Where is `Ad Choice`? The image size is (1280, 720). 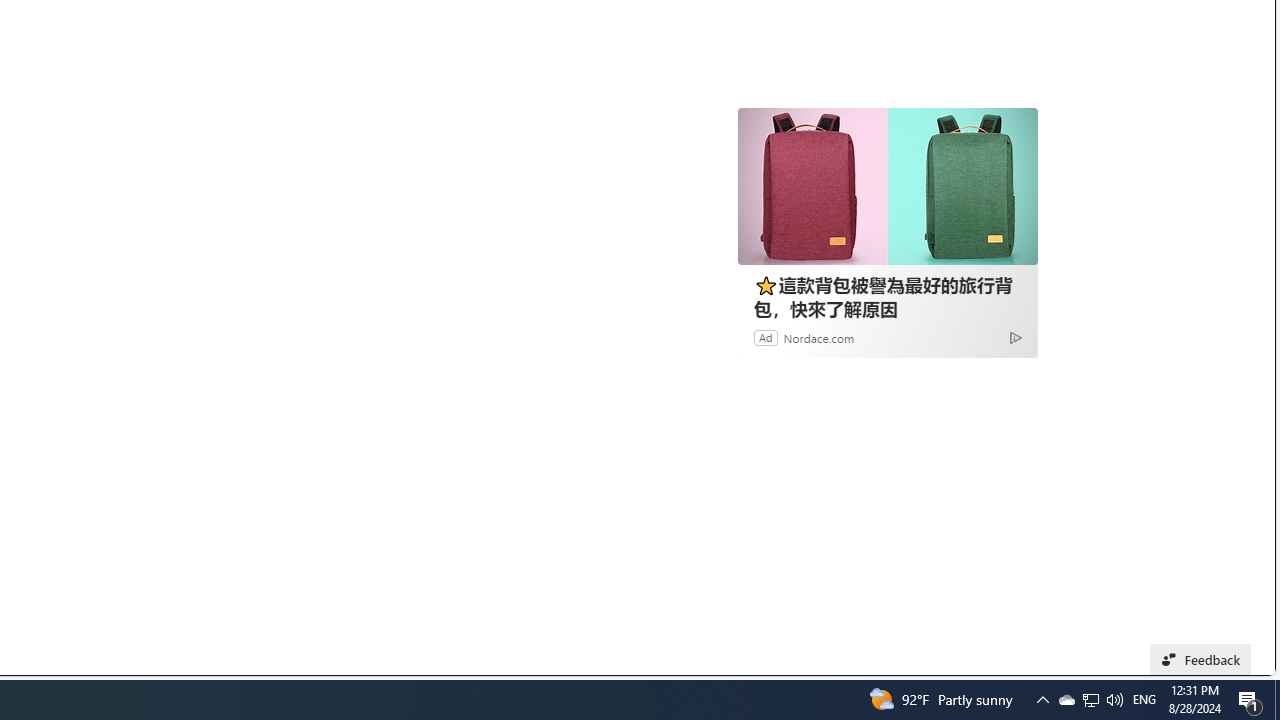
Ad Choice is located at coordinates (1015, 336).